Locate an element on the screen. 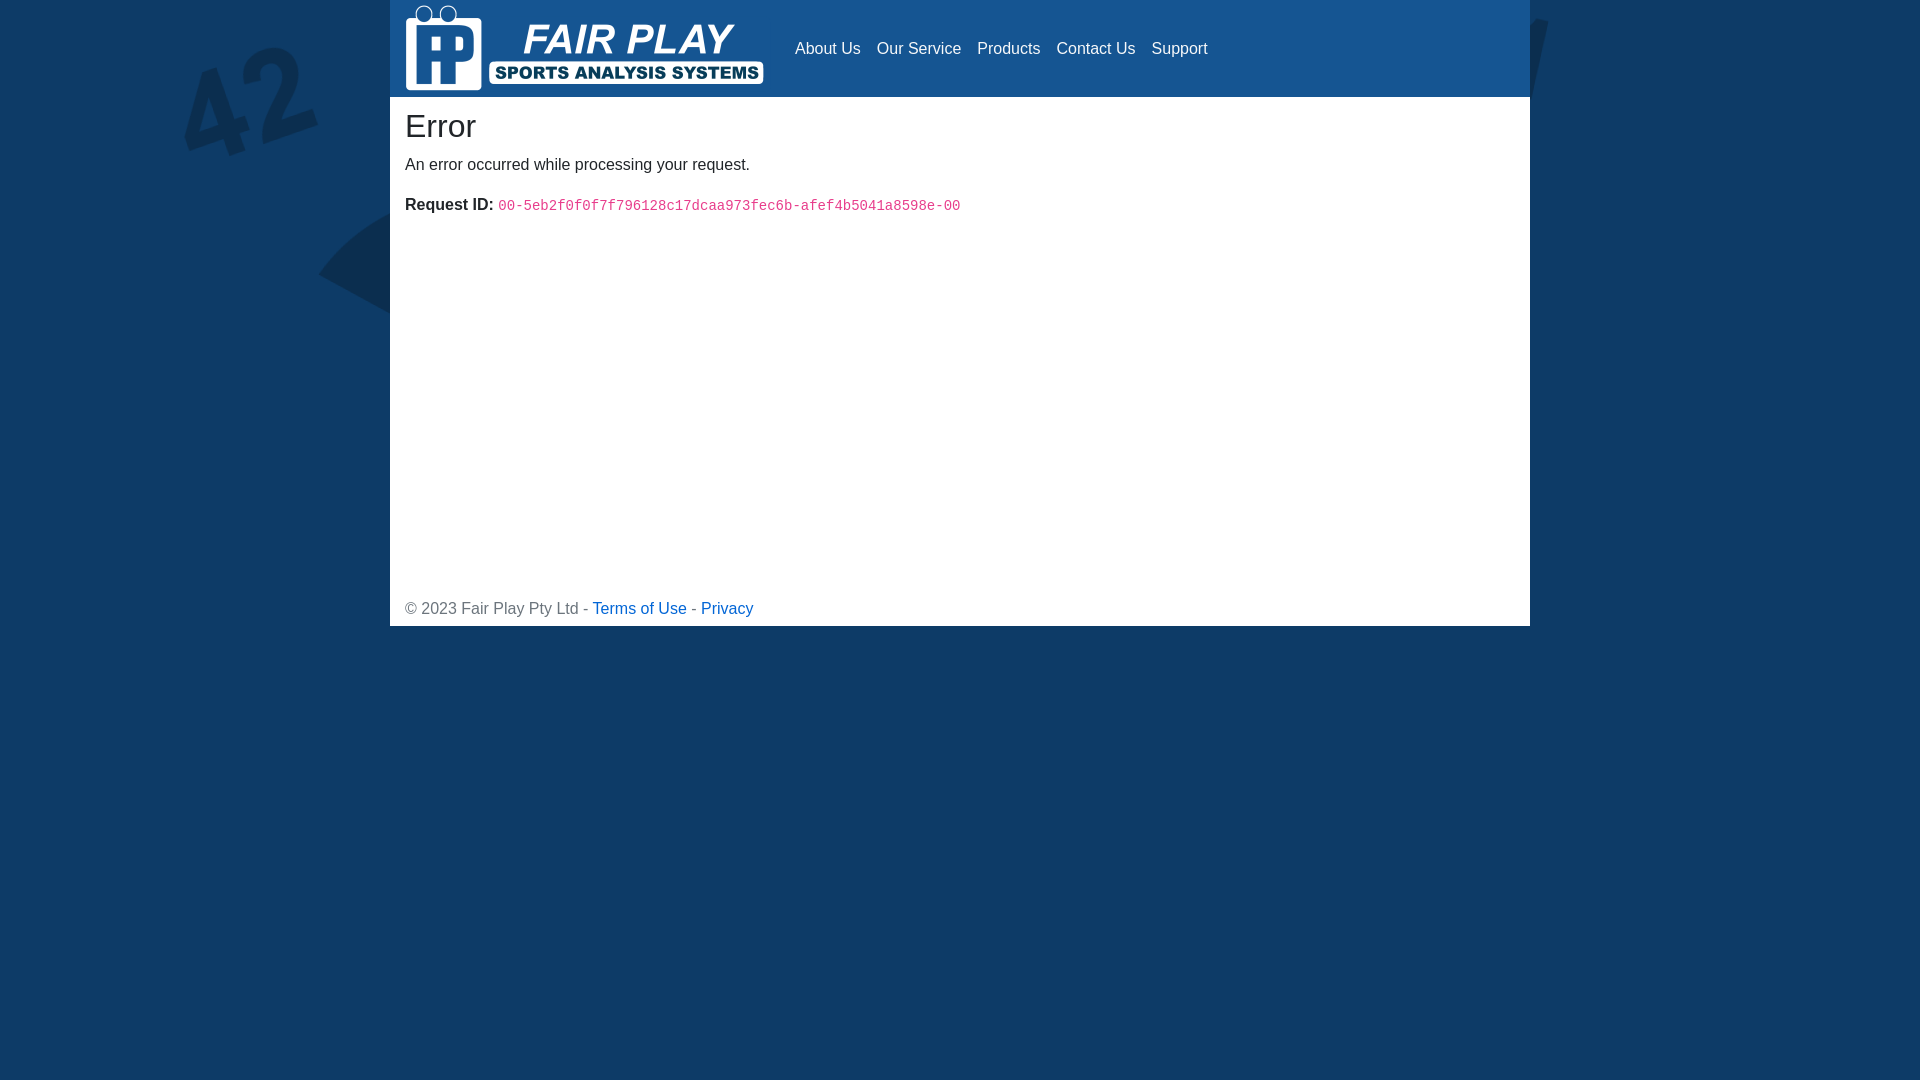 The image size is (1920, 1080). About Us is located at coordinates (828, 48).